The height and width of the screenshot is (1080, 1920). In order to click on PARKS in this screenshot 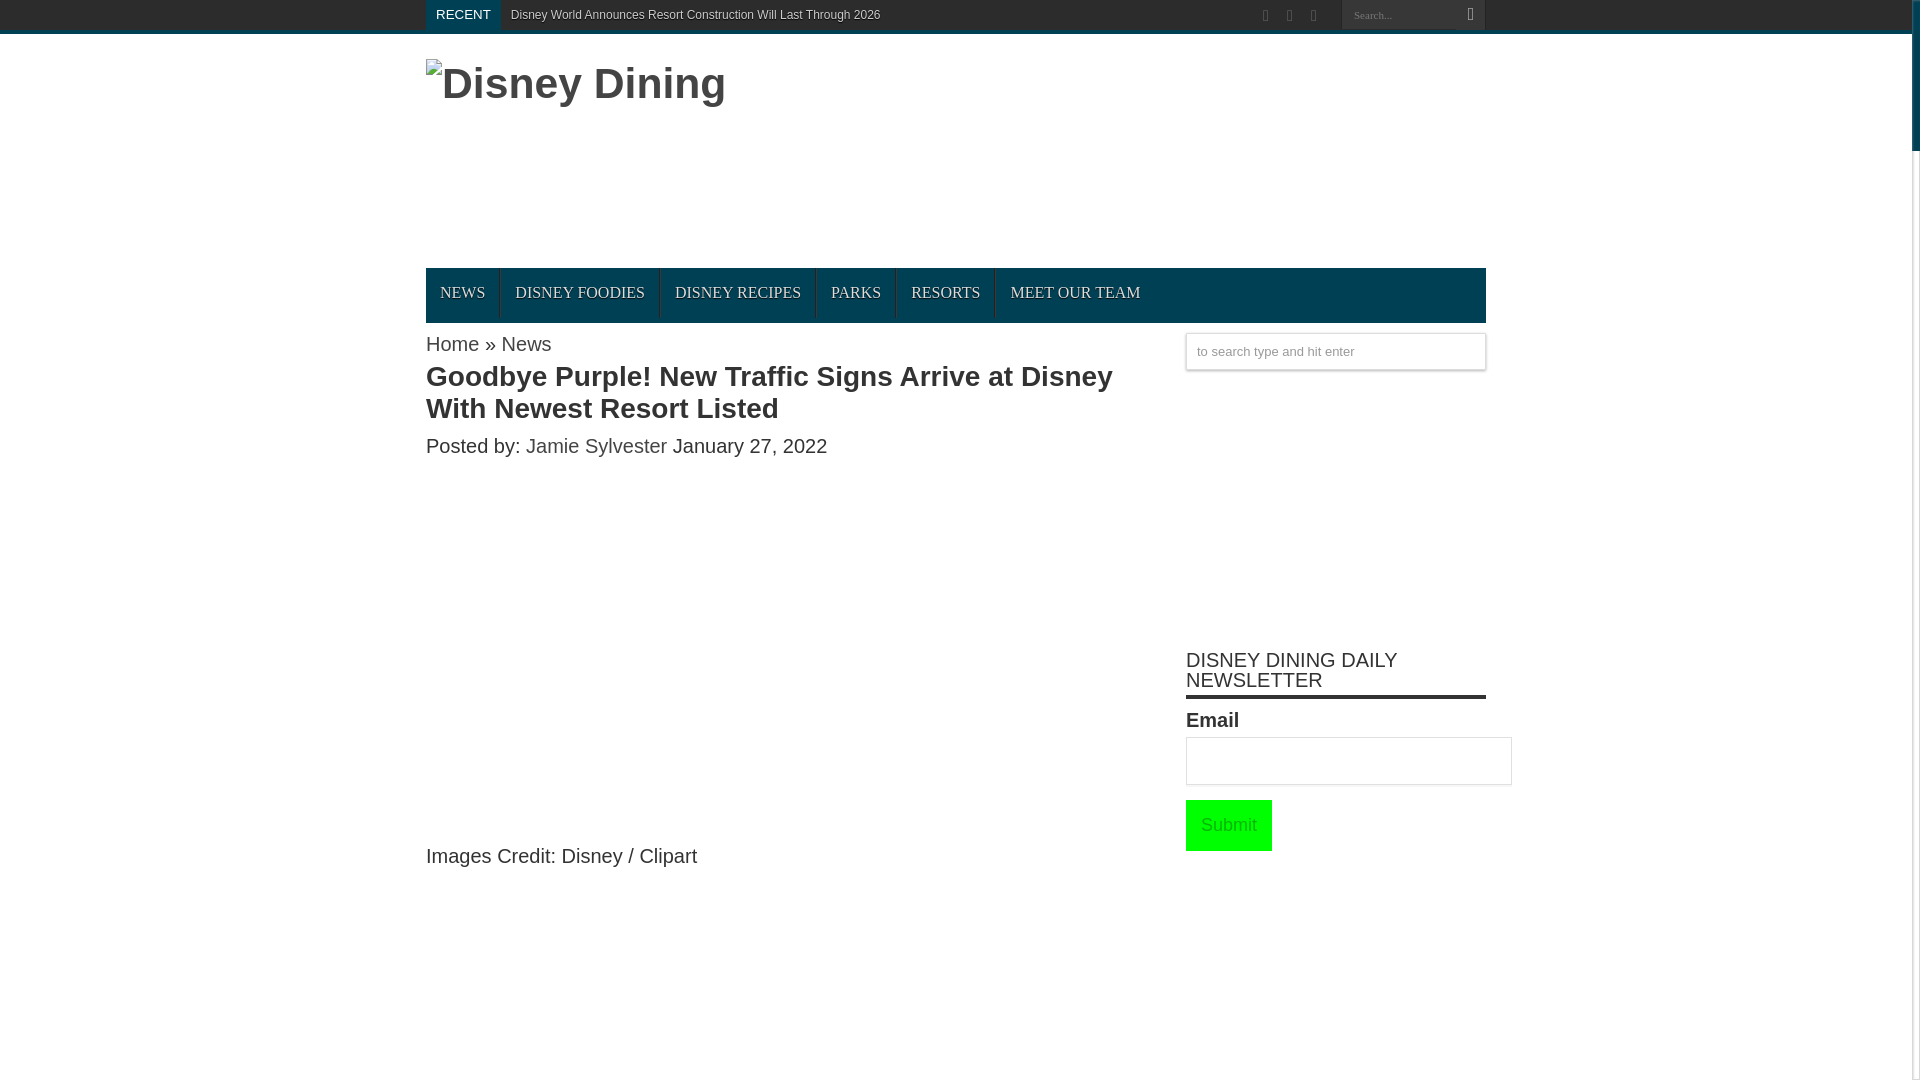, I will do `click(855, 292)`.